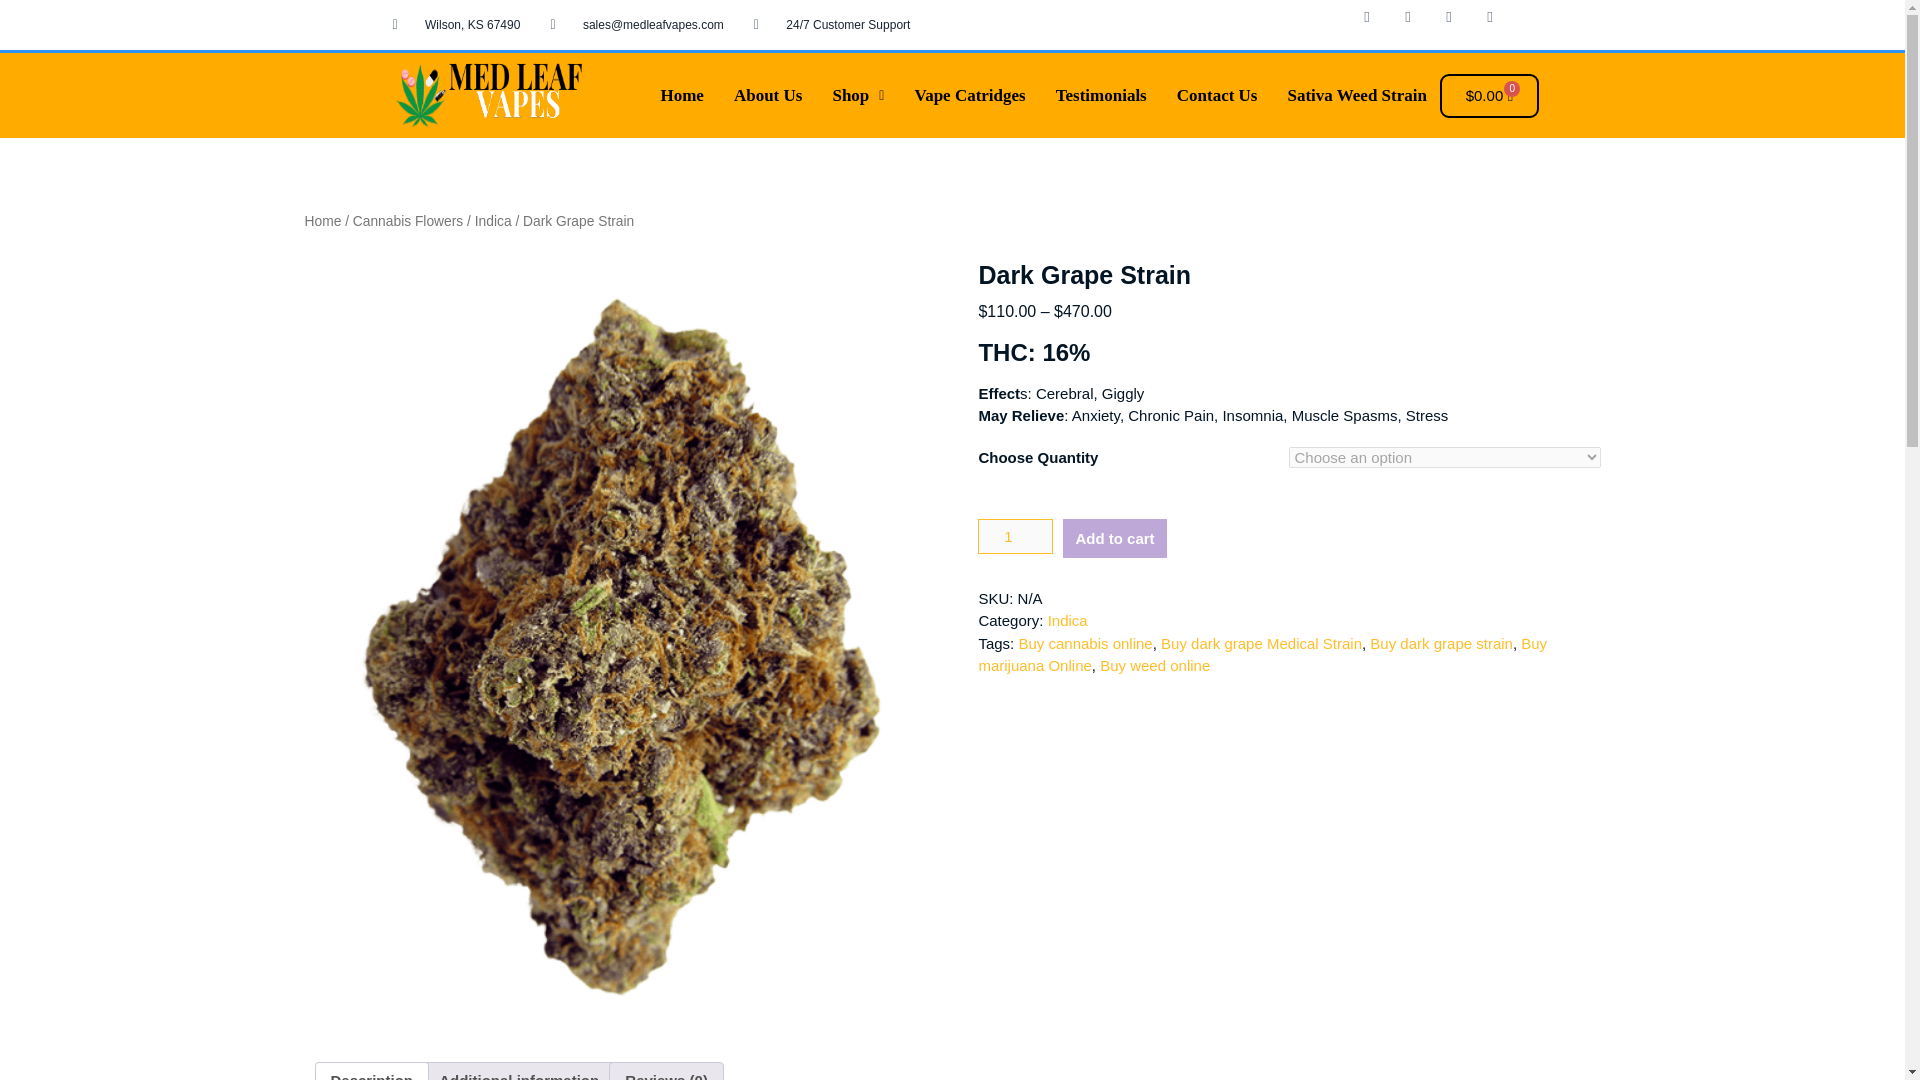  What do you see at coordinates (371, 1071) in the screenshot?
I see `Description` at bounding box center [371, 1071].